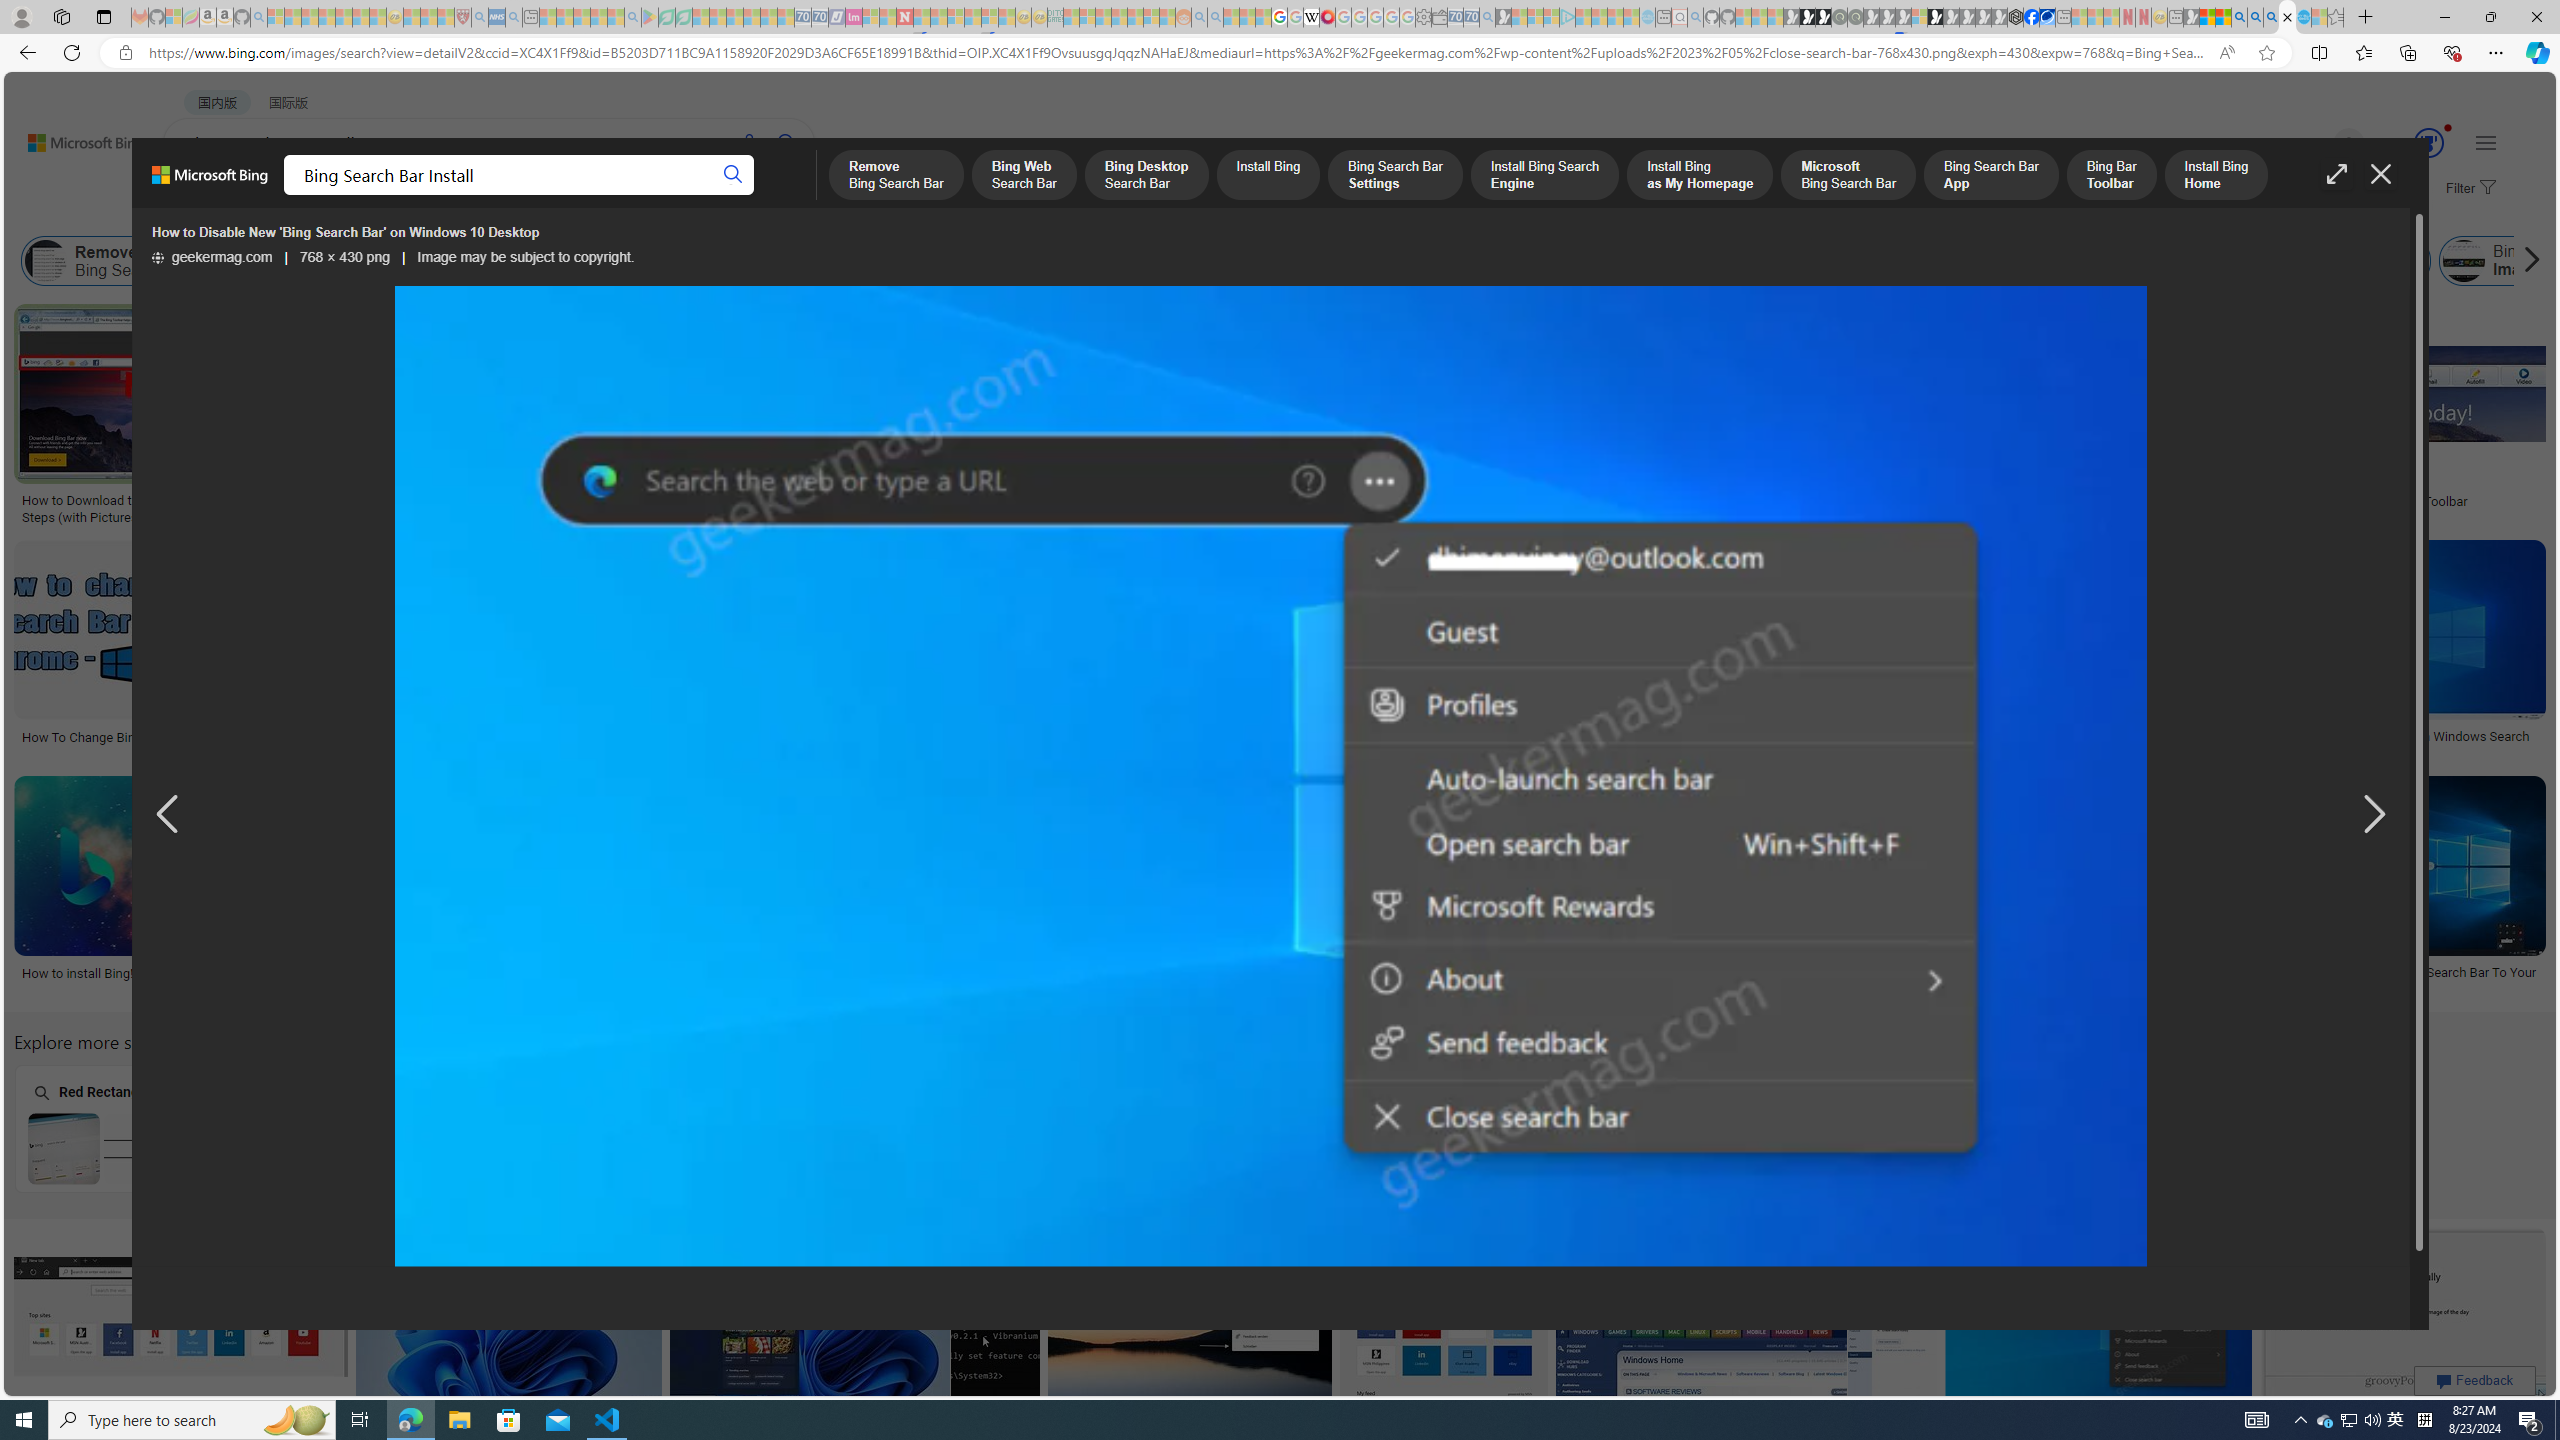 The width and height of the screenshot is (2560, 1440). What do you see at coordinates (140, 1148) in the screenshot?
I see `Red Rectangle Bing Search Bar` at bounding box center [140, 1148].